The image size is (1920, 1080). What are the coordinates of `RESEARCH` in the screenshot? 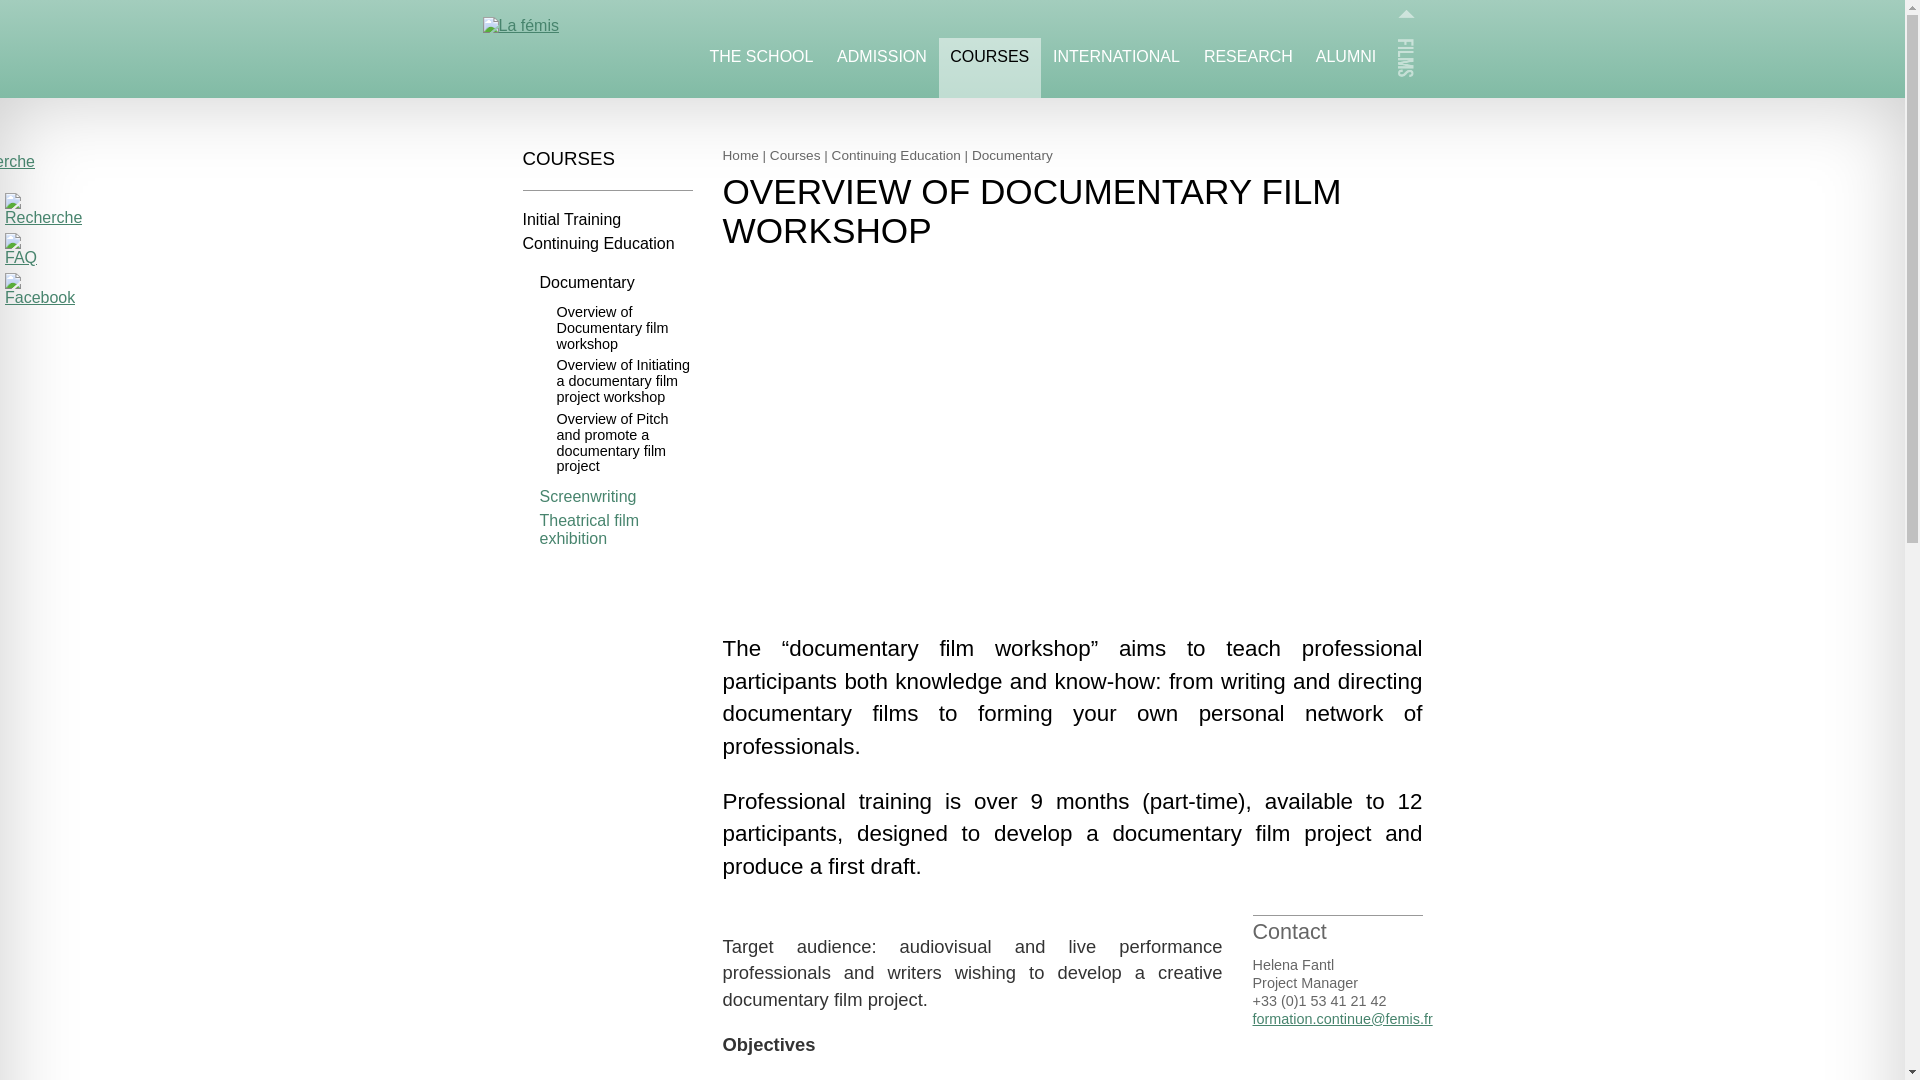 It's located at (1248, 68).